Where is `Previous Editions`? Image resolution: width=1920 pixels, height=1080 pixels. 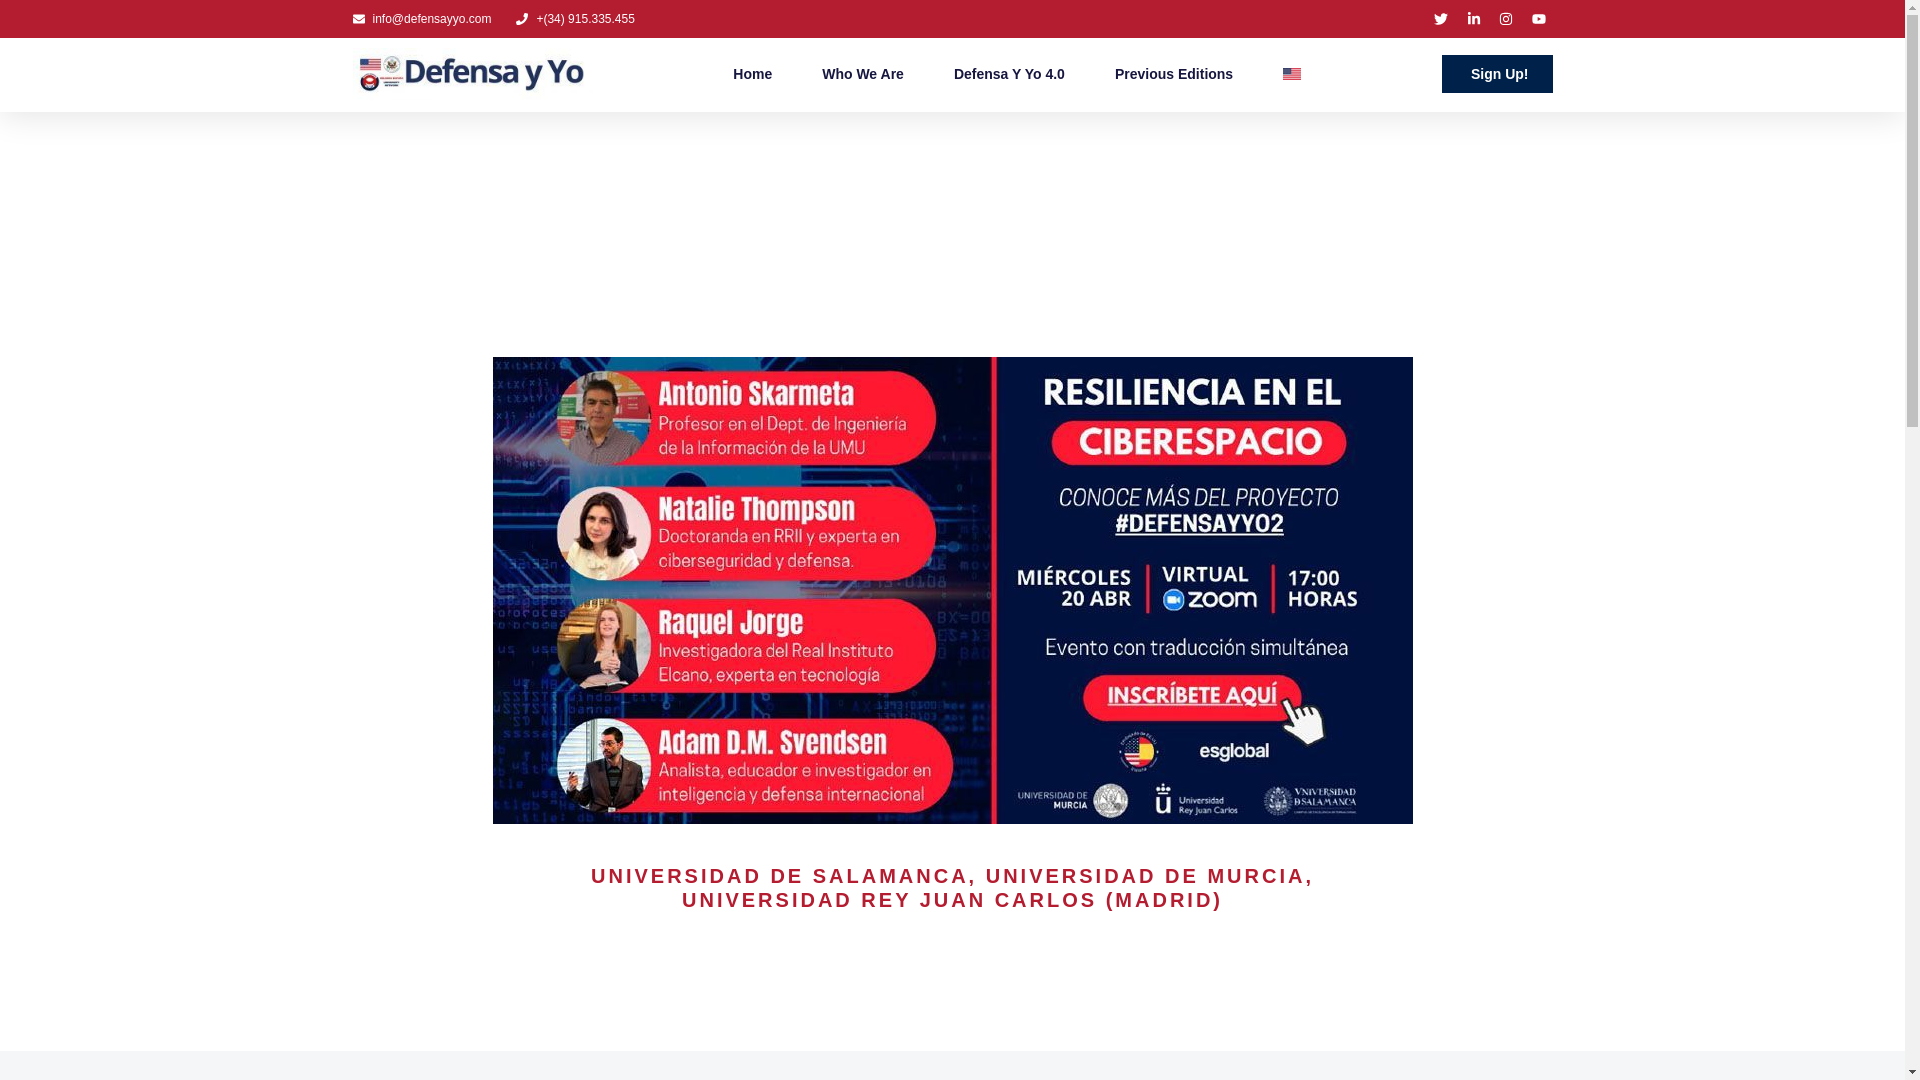 Previous Editions is located at coordinates (1174, 74).